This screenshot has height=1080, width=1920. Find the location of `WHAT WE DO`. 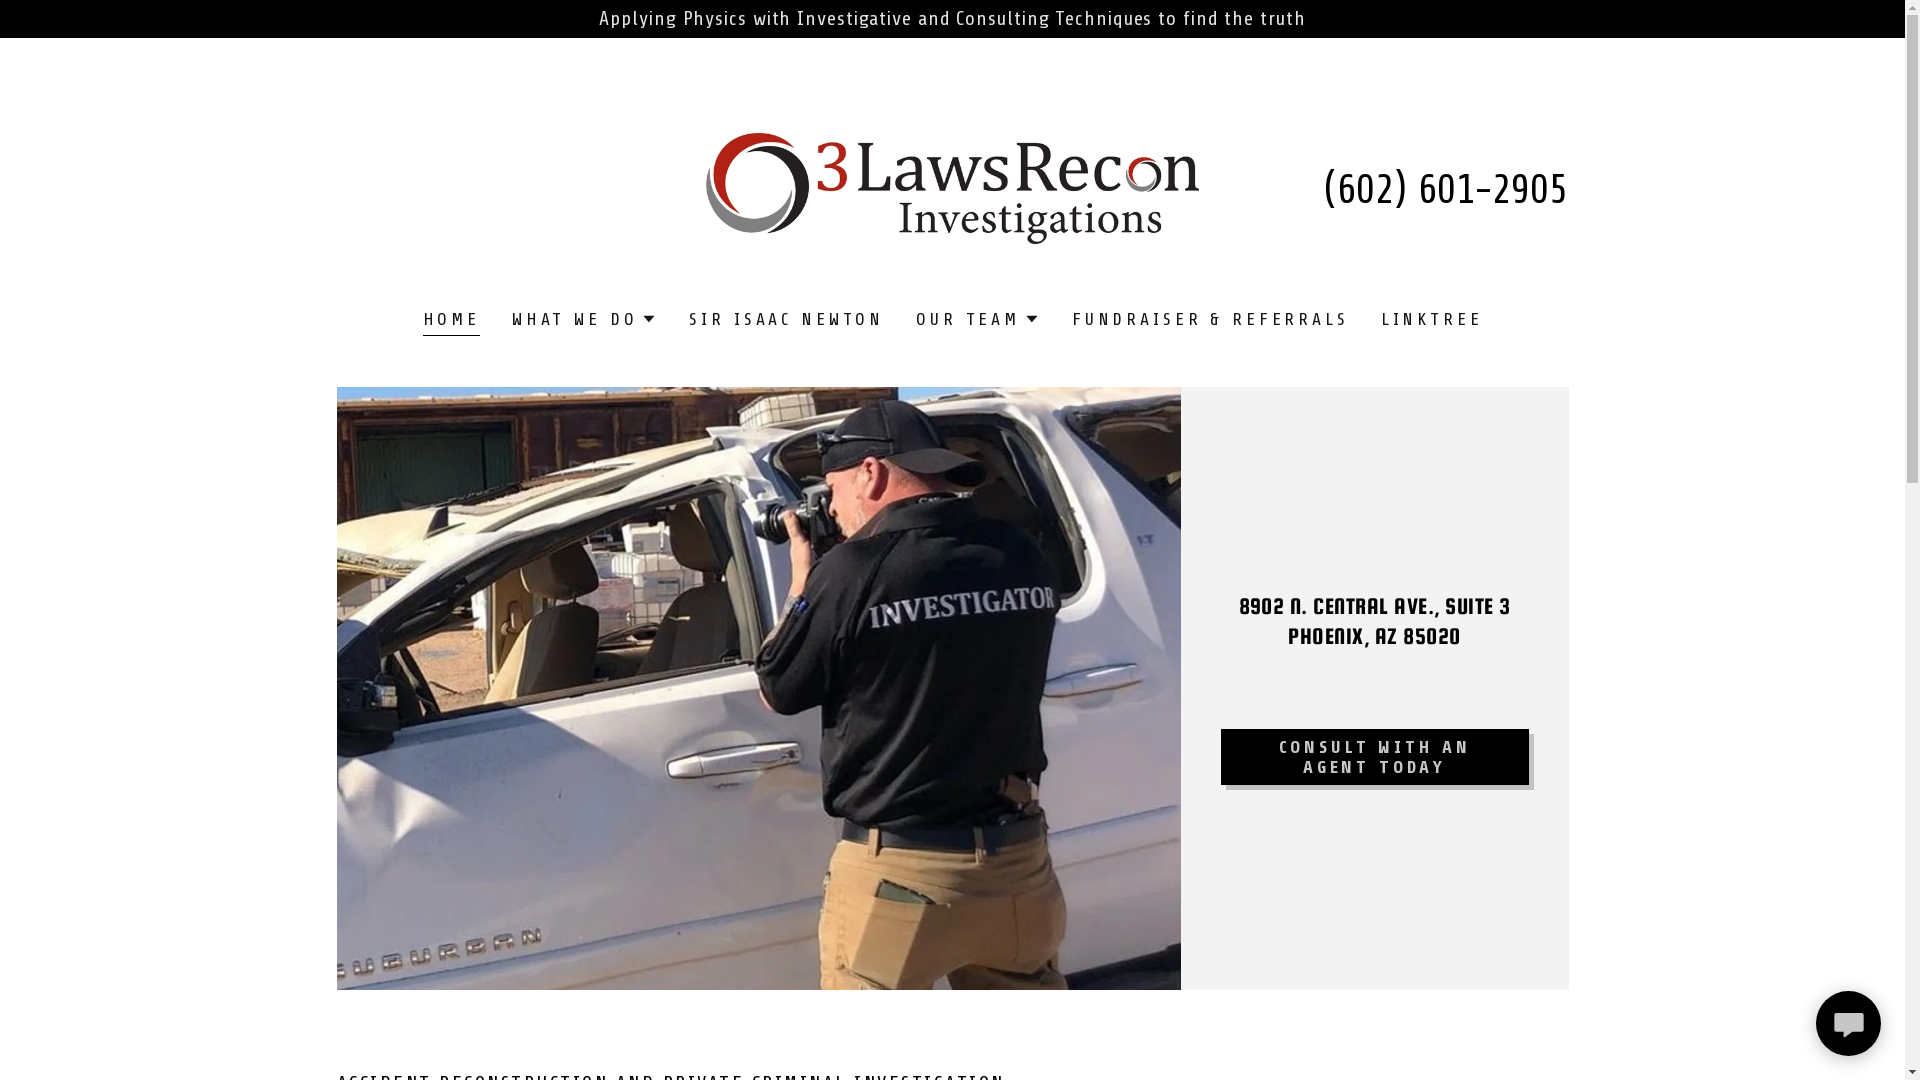

WHAT WE DO is located at coordinates (585, 319).